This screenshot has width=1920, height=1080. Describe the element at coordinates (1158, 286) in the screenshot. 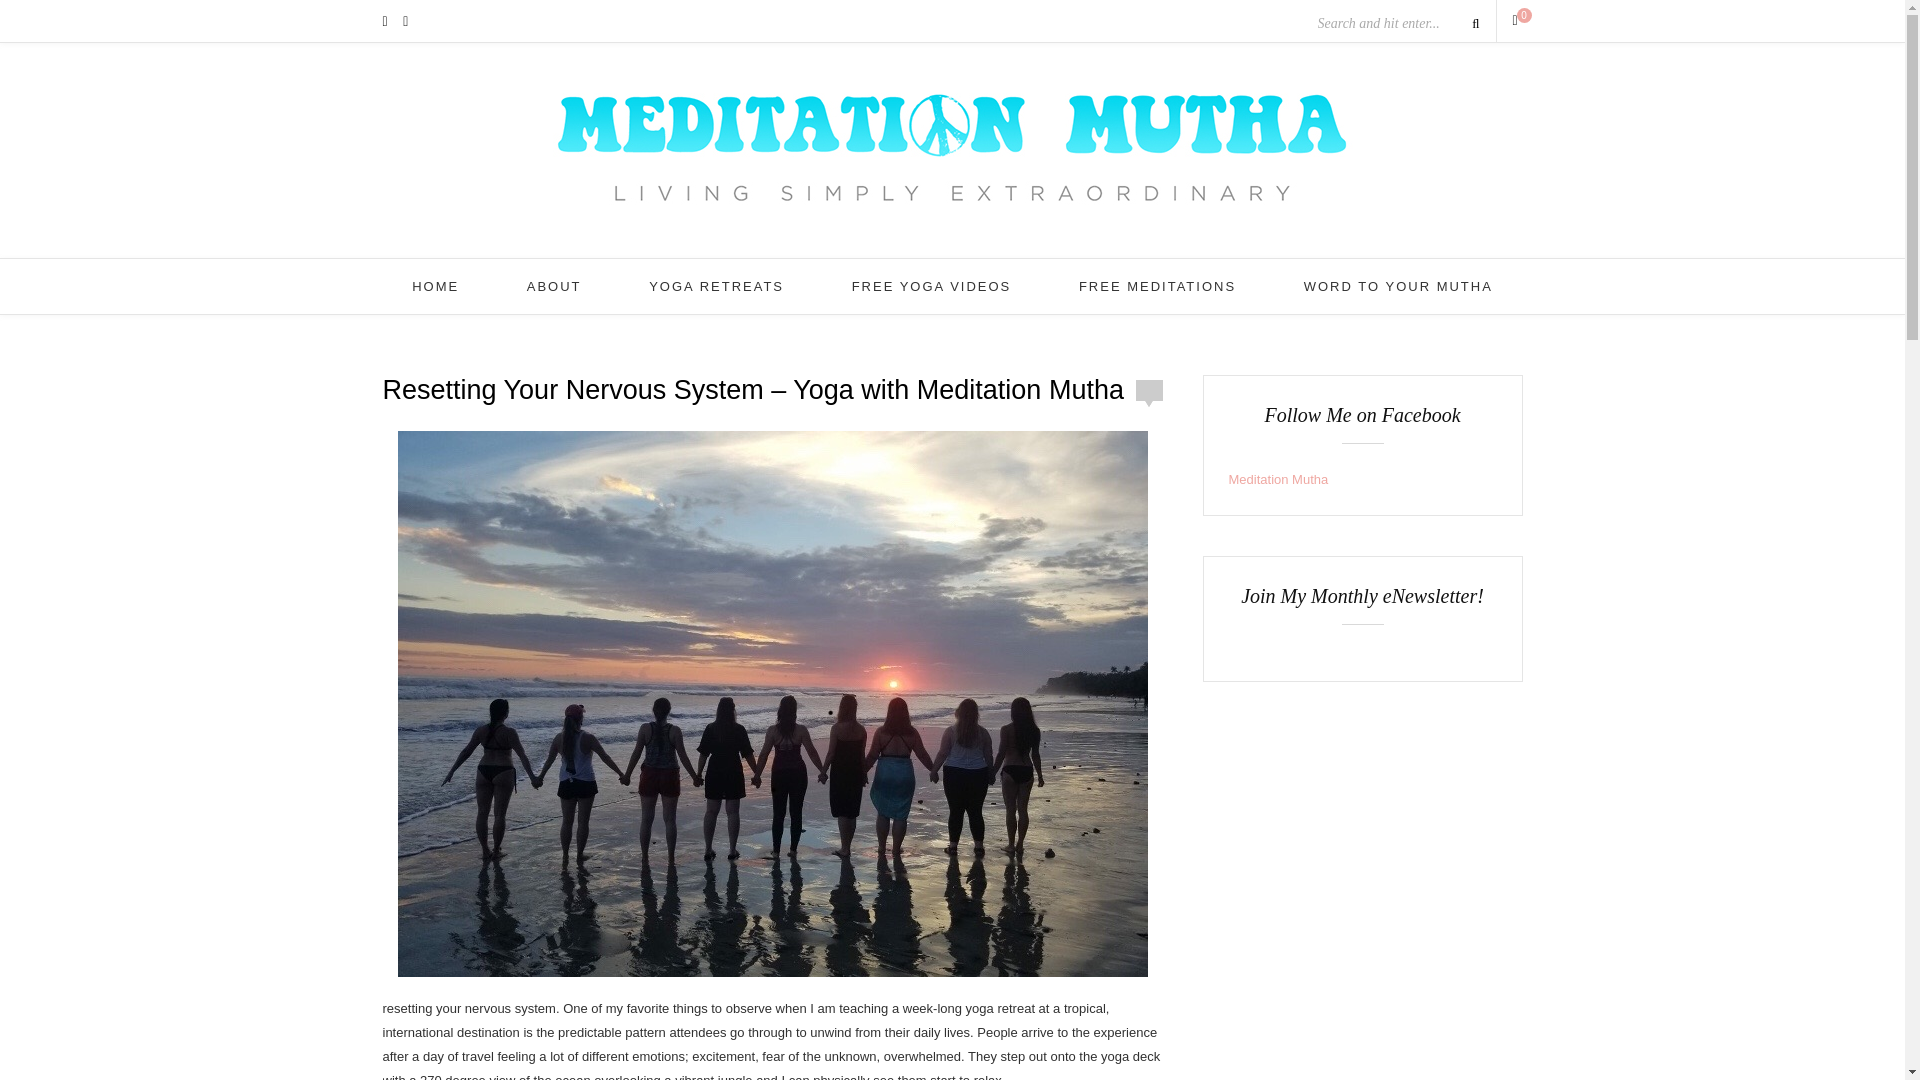

I see `FREE MEDITATIONS` at that location.